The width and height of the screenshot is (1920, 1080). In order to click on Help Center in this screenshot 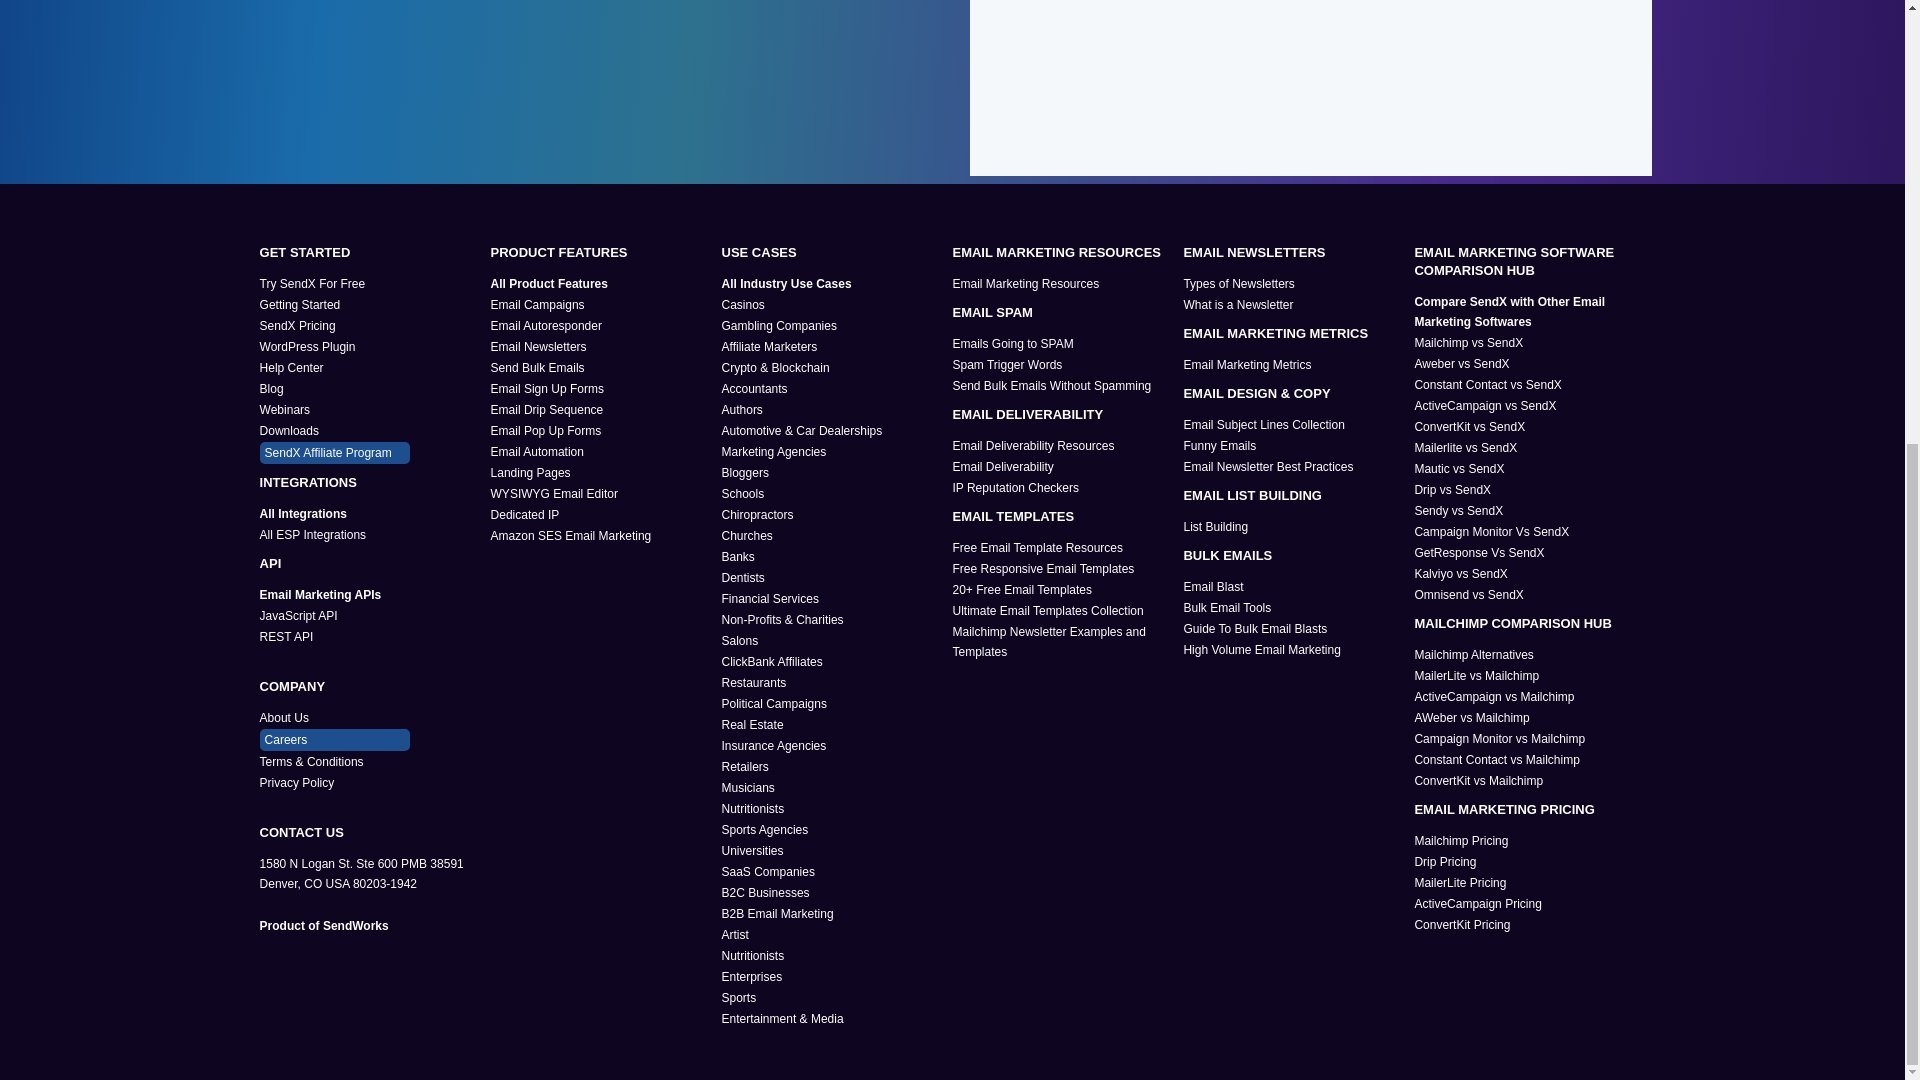, I will do `click(368, 368)`.